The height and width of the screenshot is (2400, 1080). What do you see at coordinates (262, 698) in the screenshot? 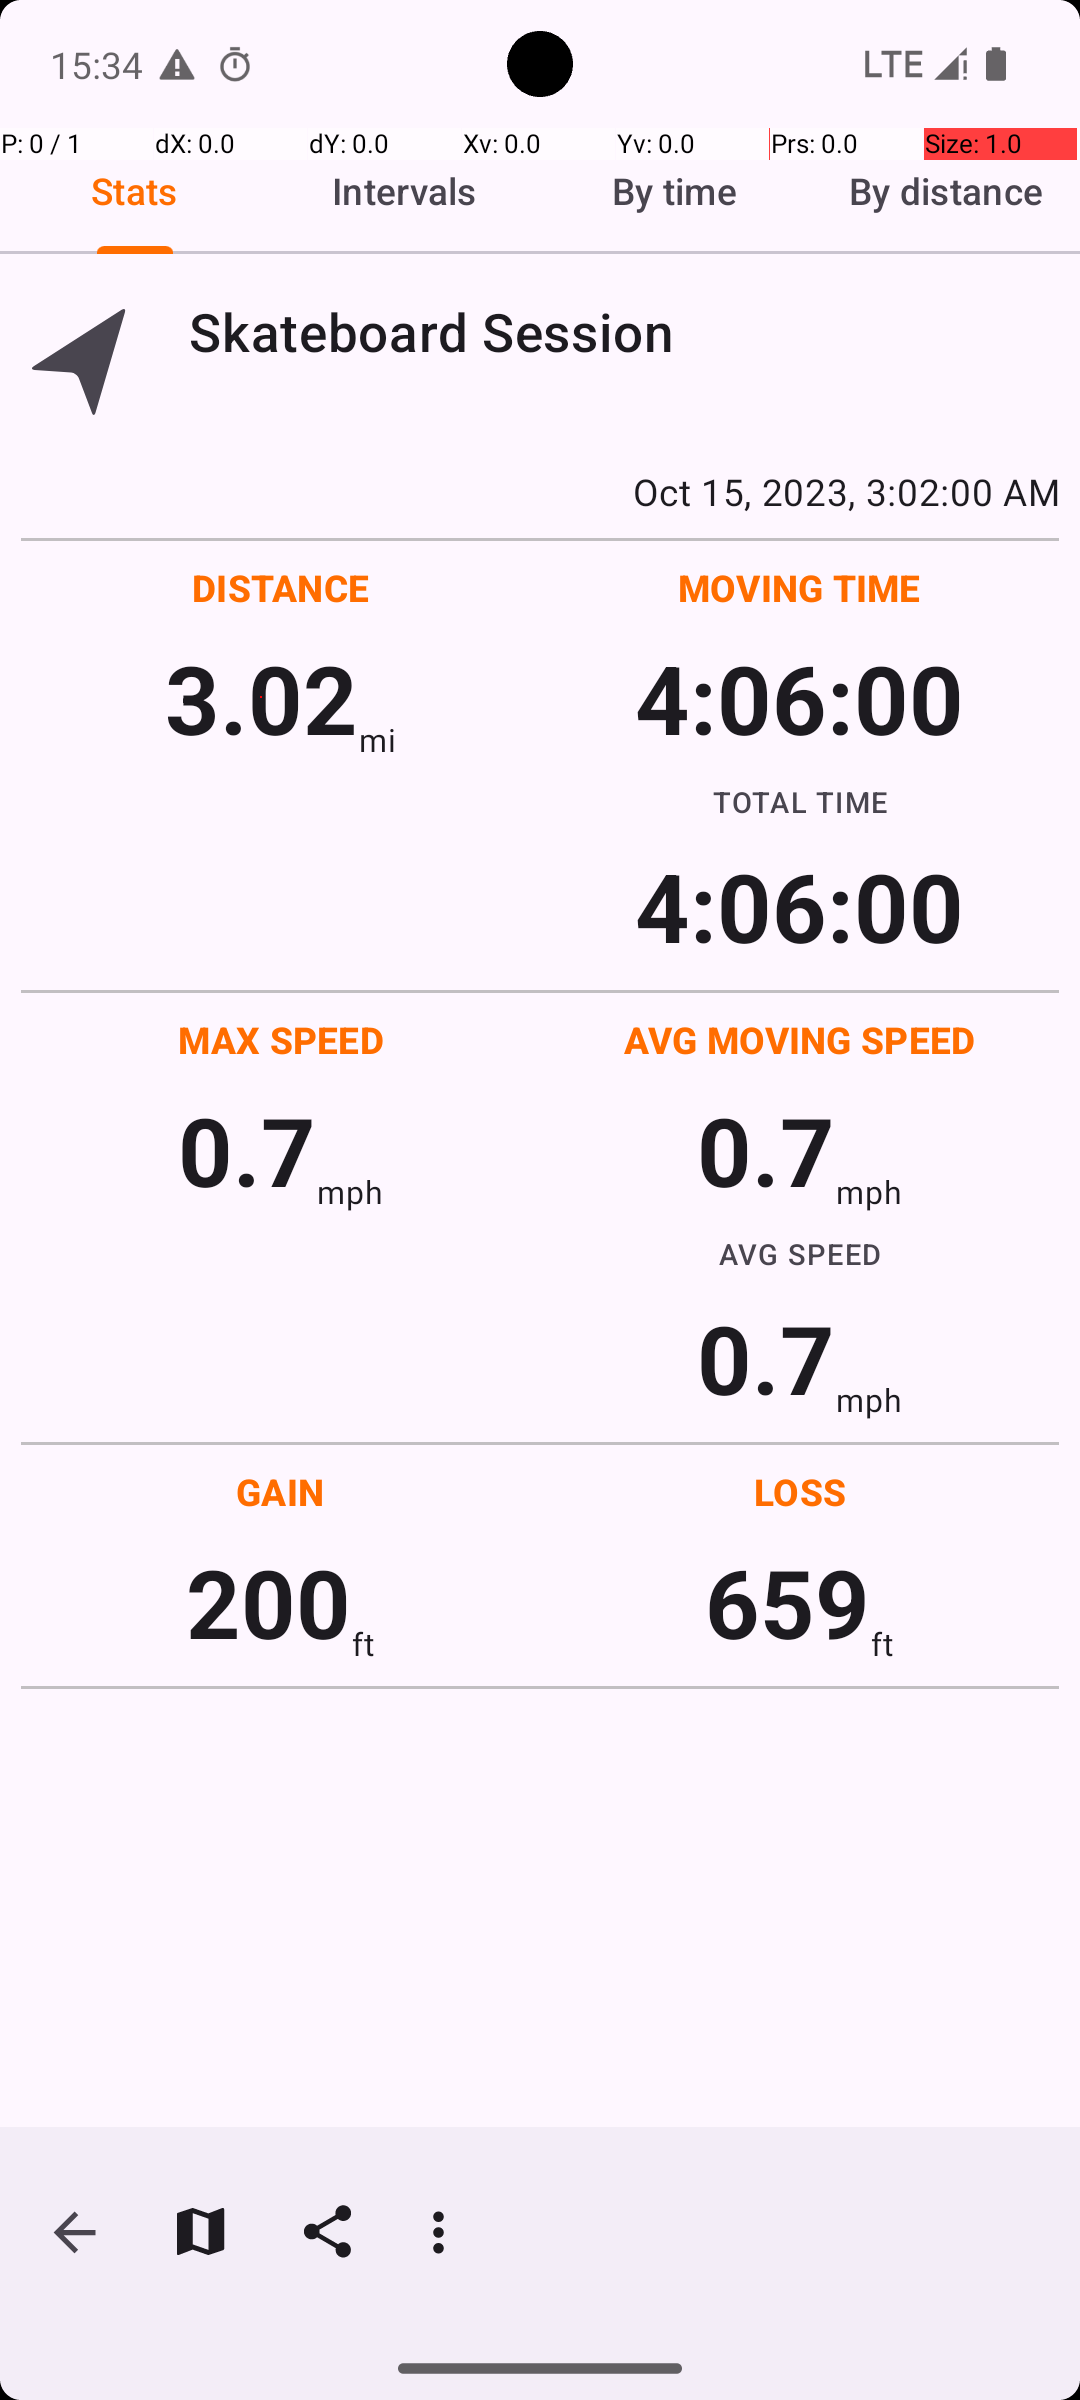
I see `3.02` at bounding box center [262, 698].